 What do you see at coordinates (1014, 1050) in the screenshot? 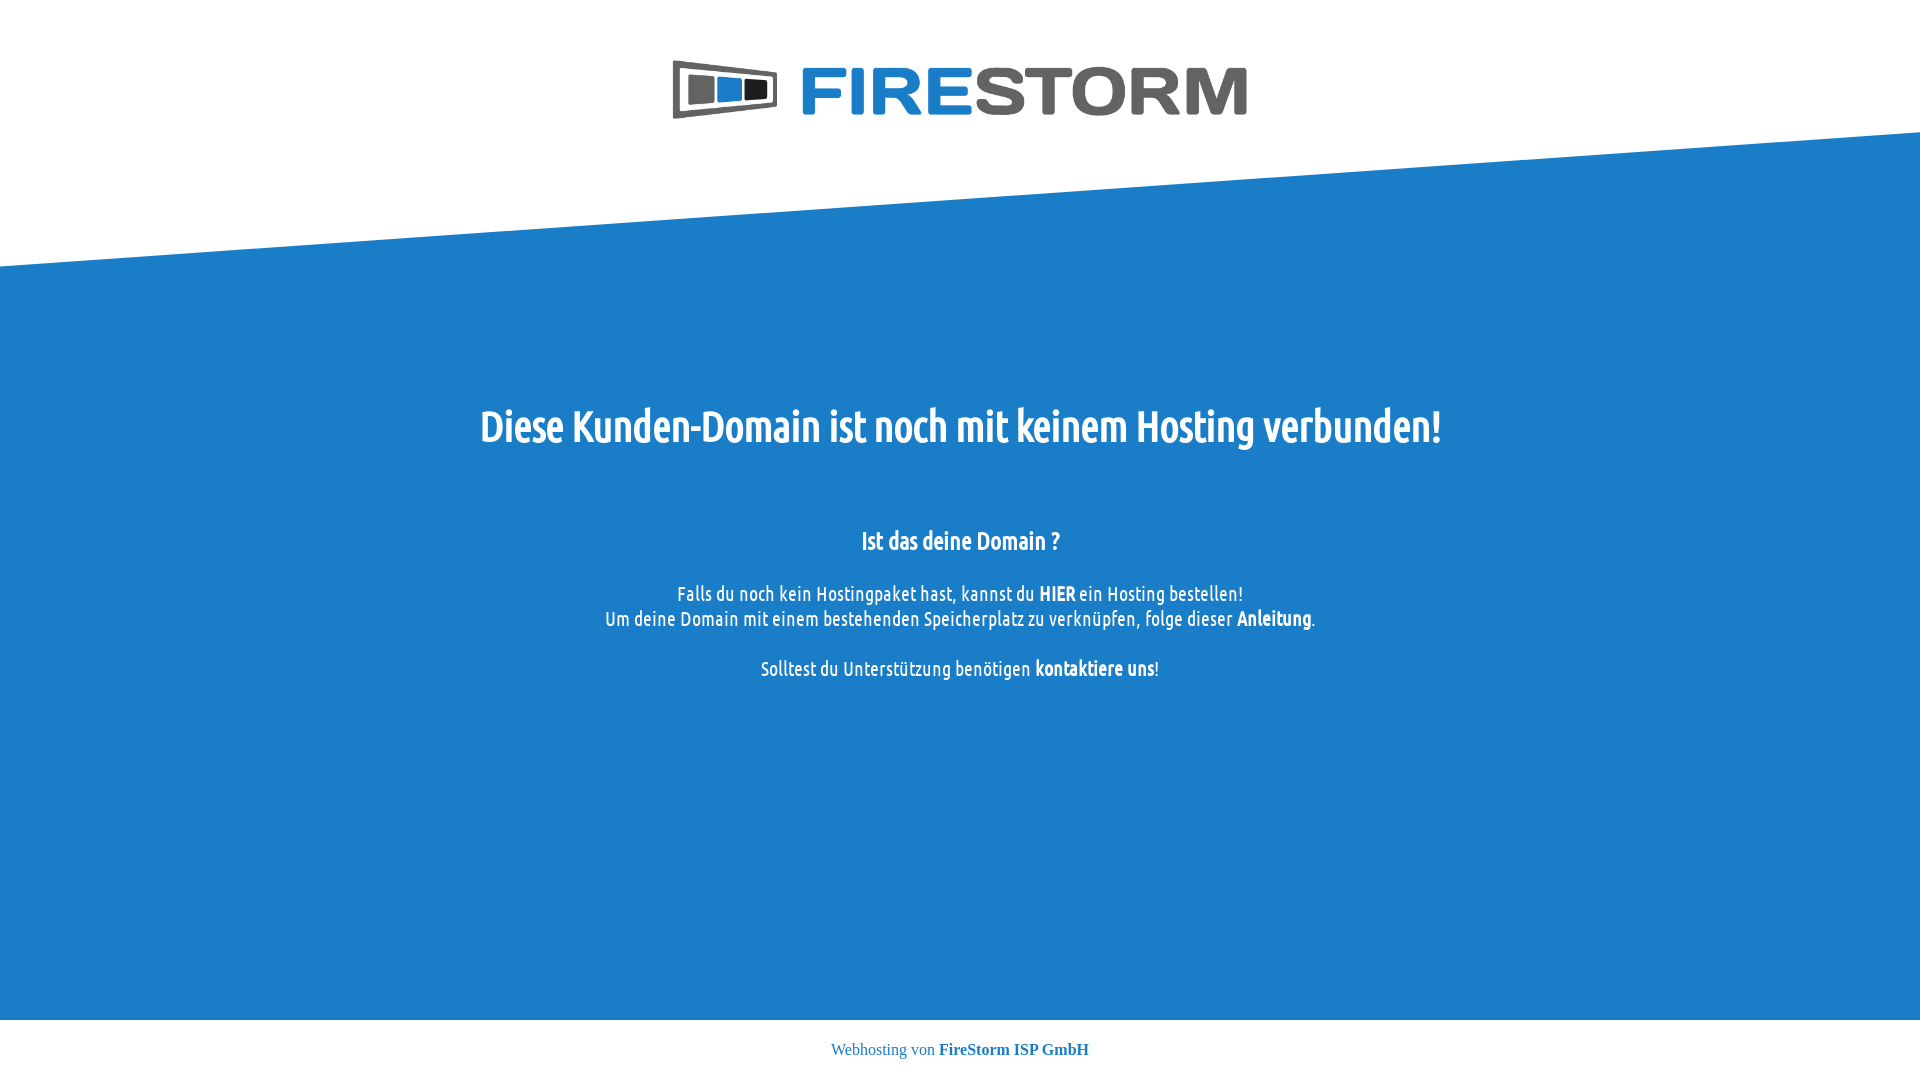
I see `FireStorm ISP GmbH` at bounding box center [1014, 1050].